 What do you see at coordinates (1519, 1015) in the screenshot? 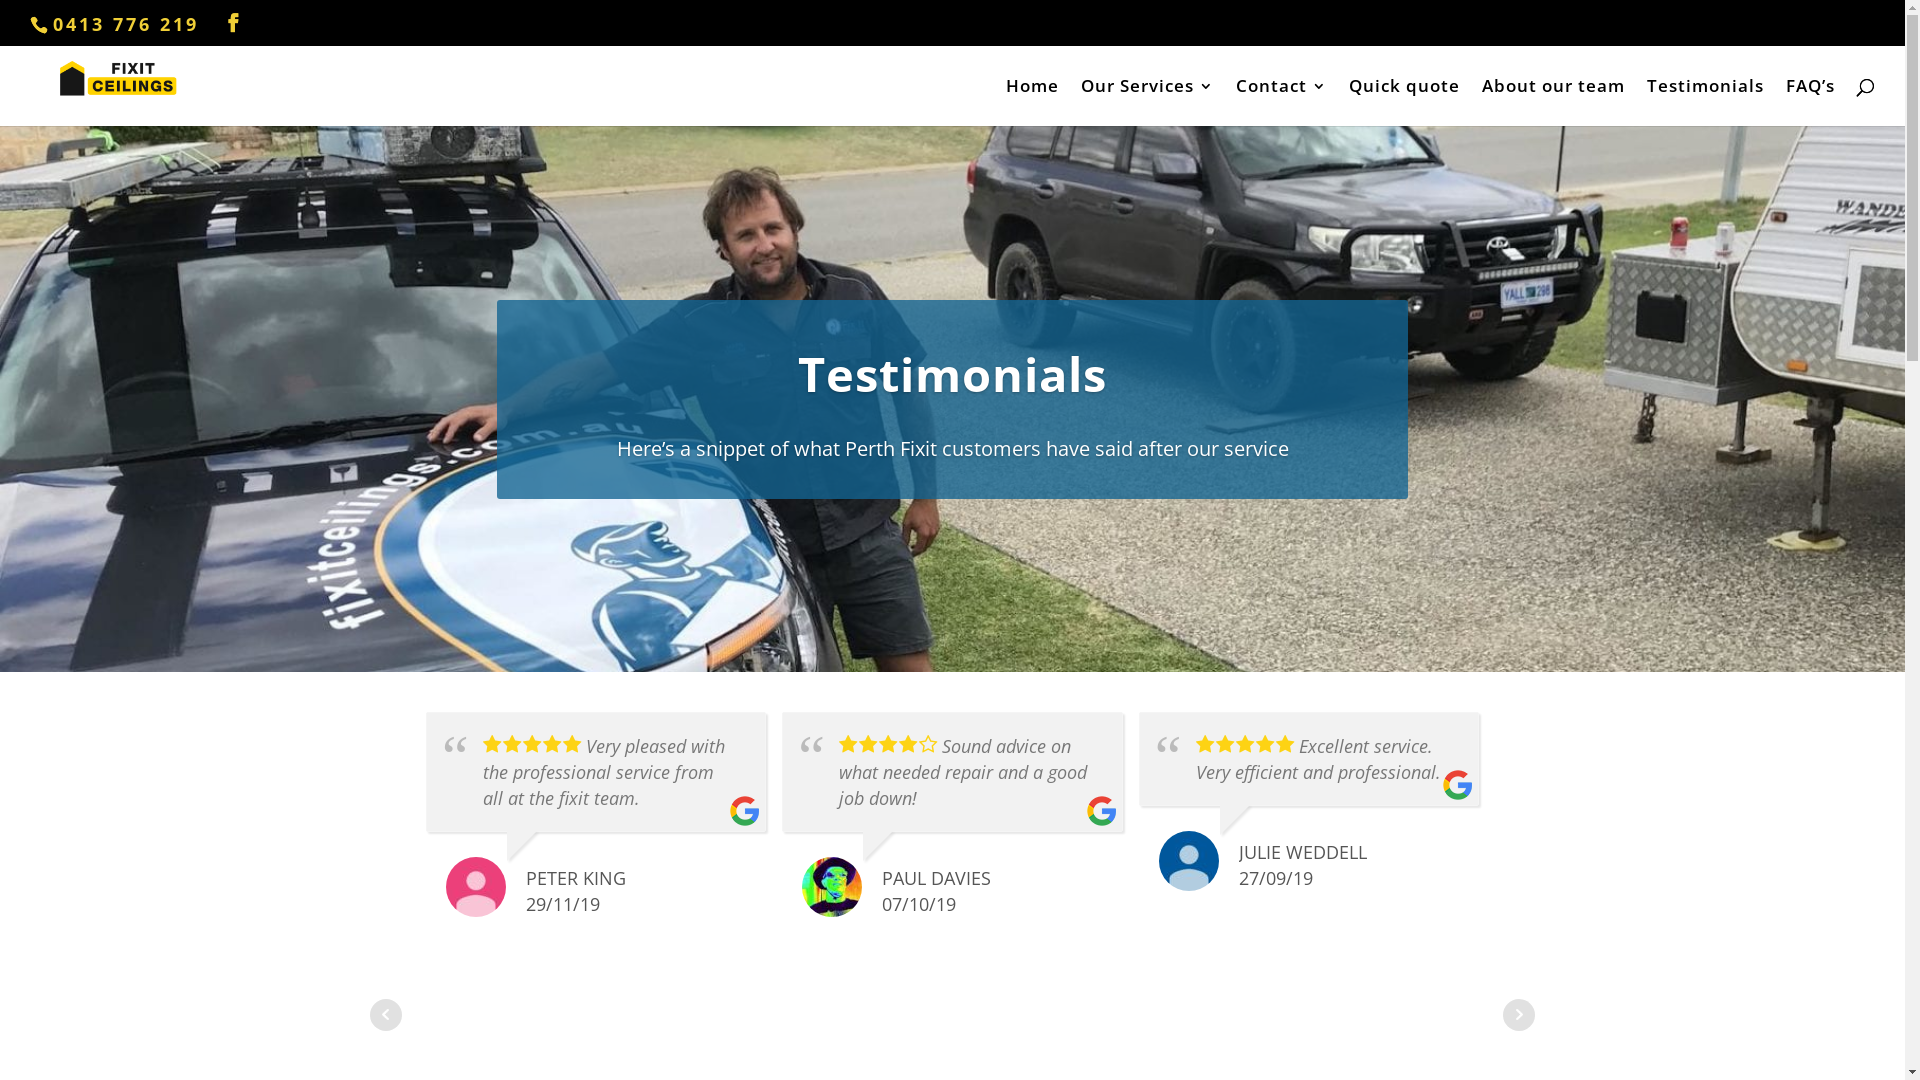
I see `Next` at bounding box center [1519, 1015].